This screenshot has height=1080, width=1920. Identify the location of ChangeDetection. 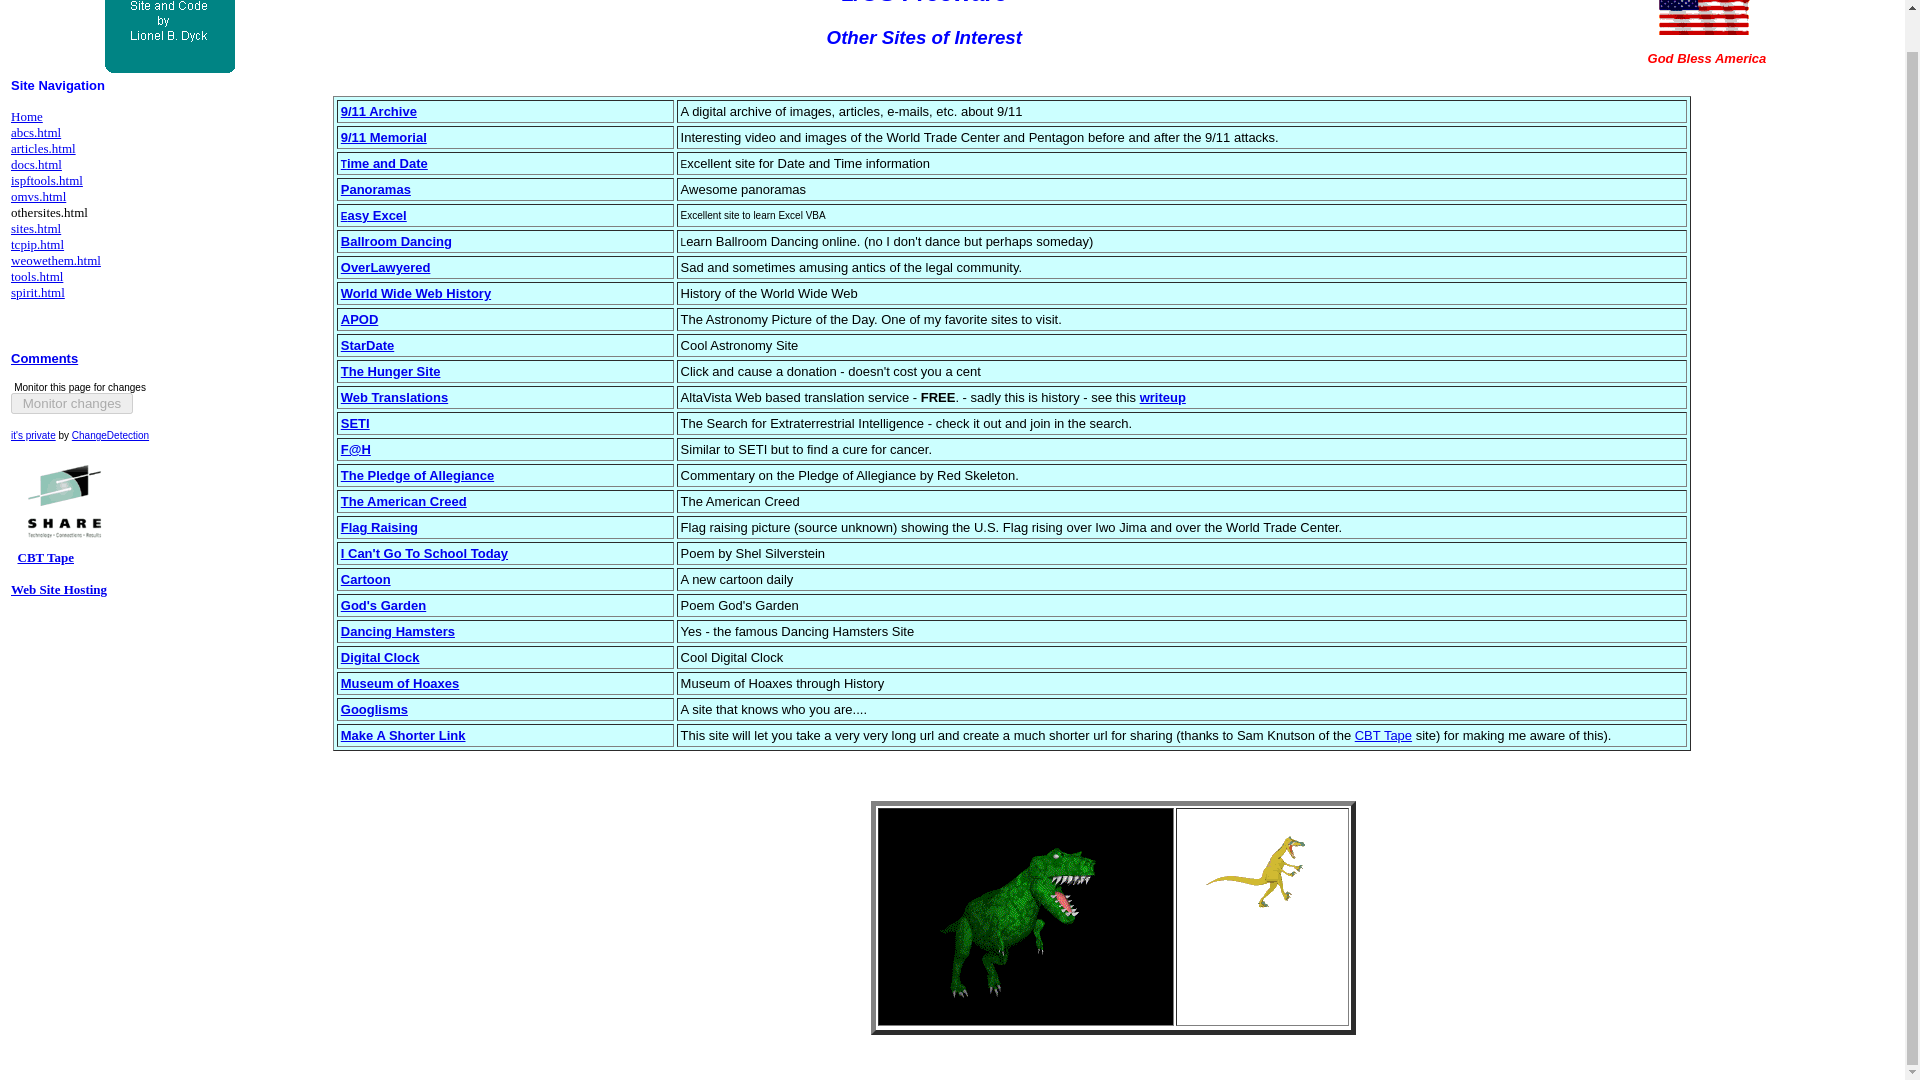
(110, 434).